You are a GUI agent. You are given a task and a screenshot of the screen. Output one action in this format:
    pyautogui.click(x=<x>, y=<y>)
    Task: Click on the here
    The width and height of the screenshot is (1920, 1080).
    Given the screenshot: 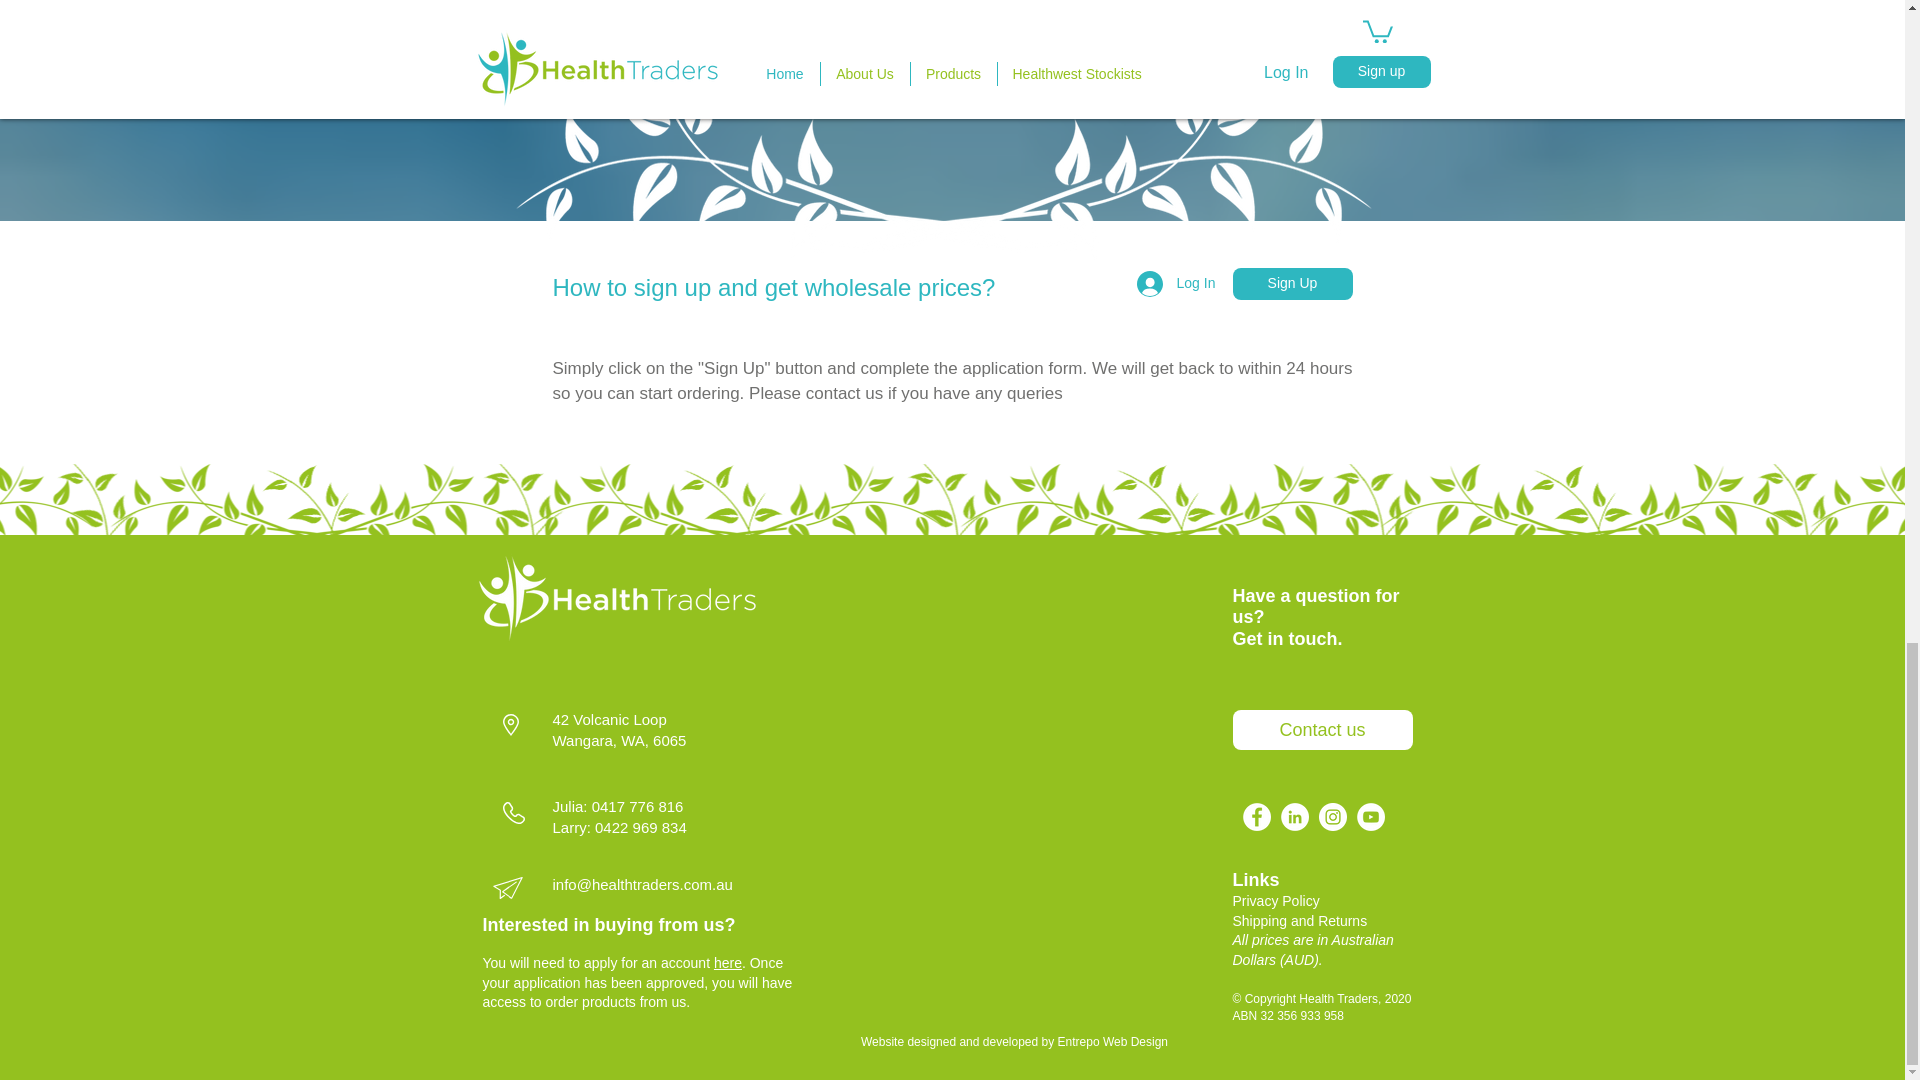 What is the action you would take?
    pyautogui.click(x=728, y=962)
    